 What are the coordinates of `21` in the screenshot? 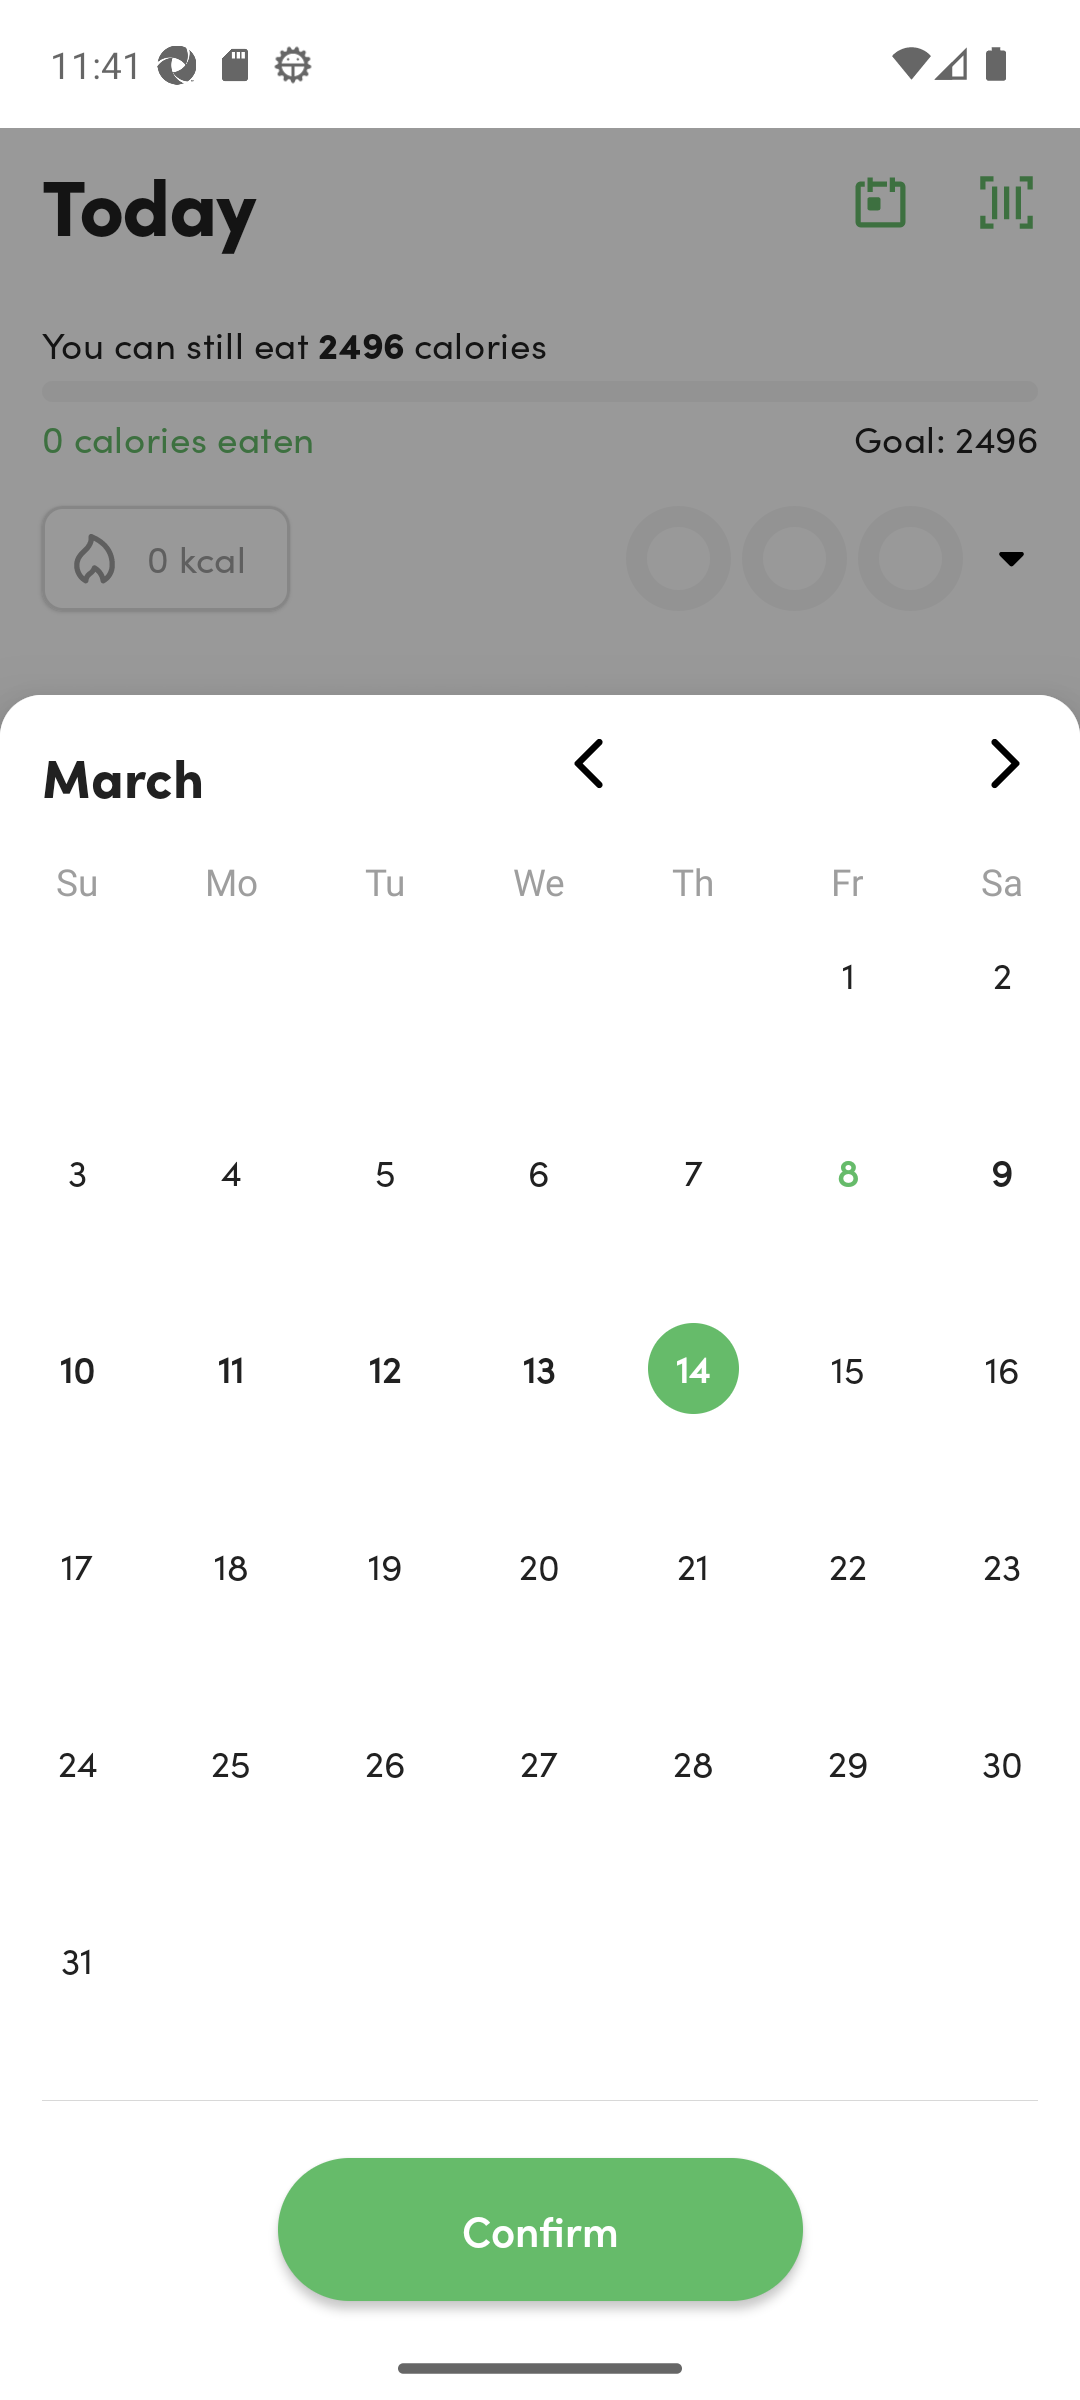 It's located at (693, 1608).